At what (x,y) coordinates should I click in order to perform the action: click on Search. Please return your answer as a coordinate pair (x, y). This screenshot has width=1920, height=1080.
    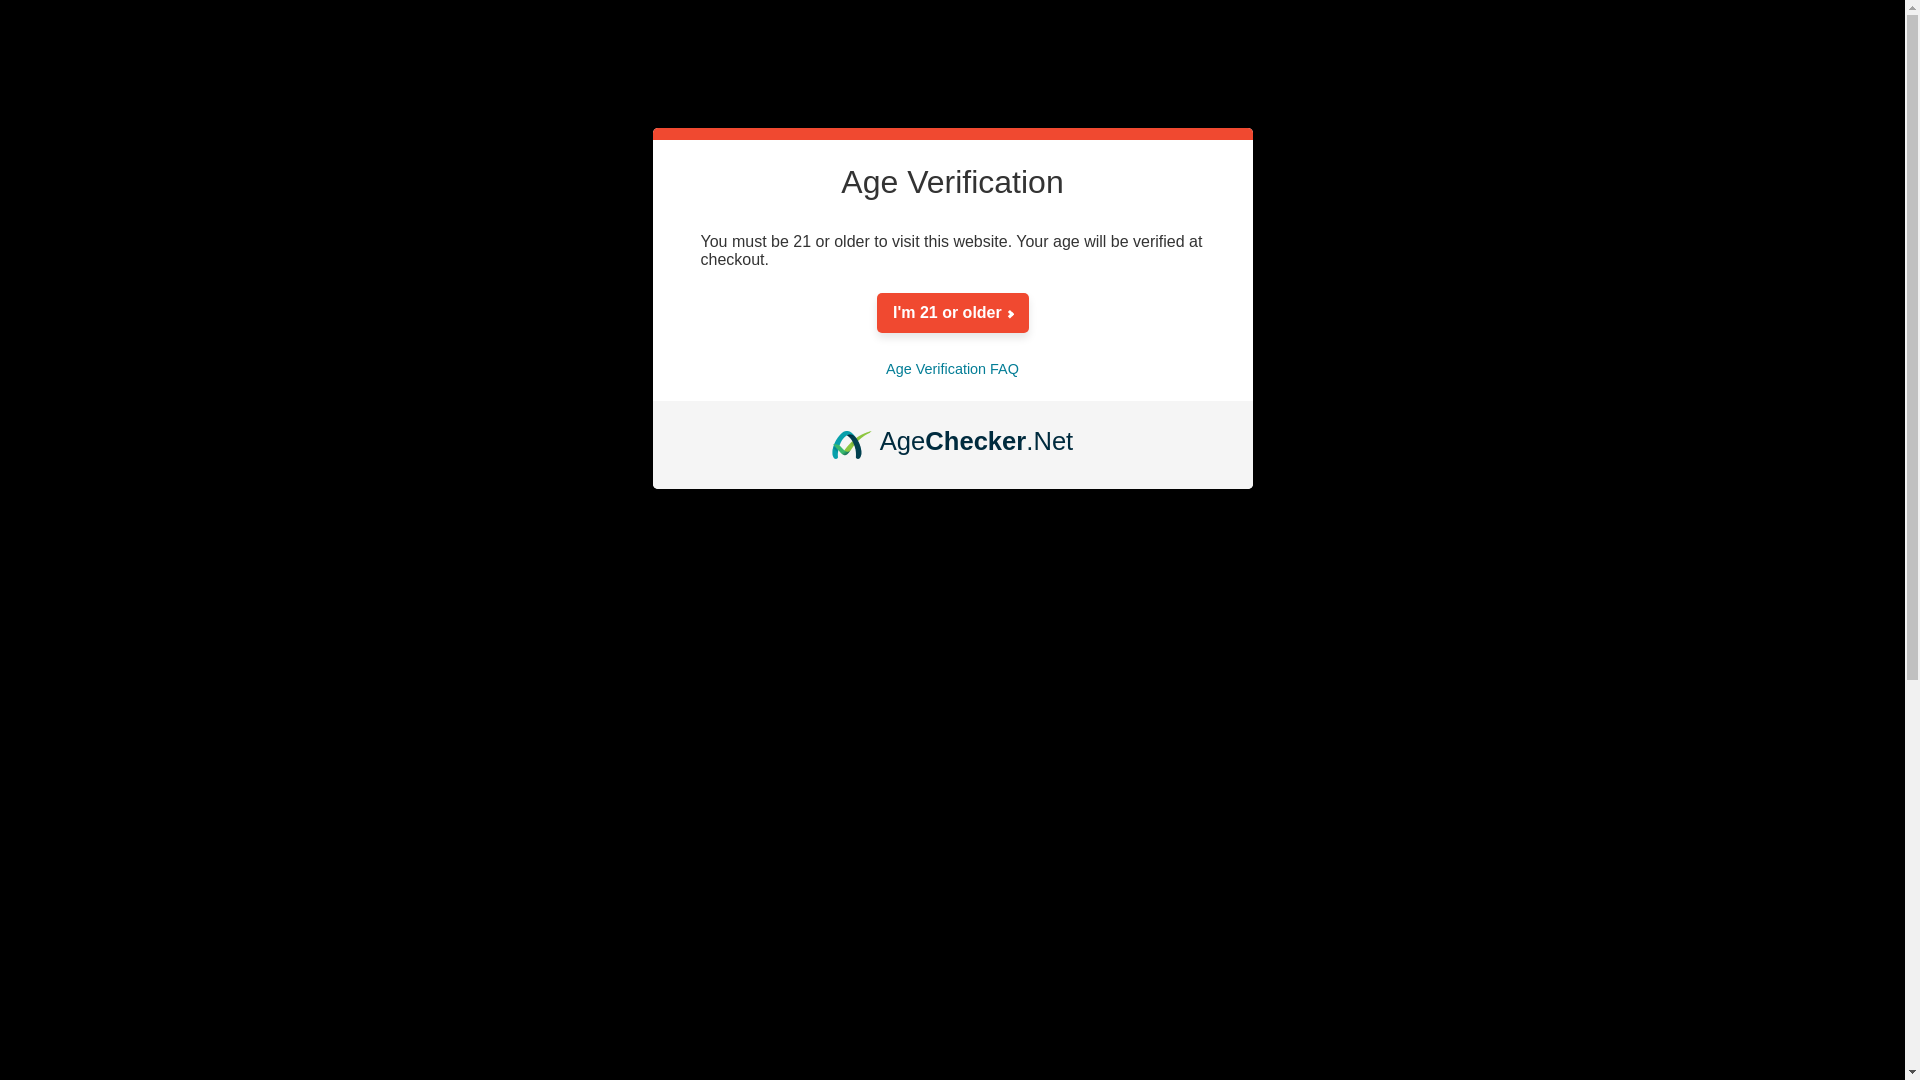
    Looking at the image, I should click on (254, 680).